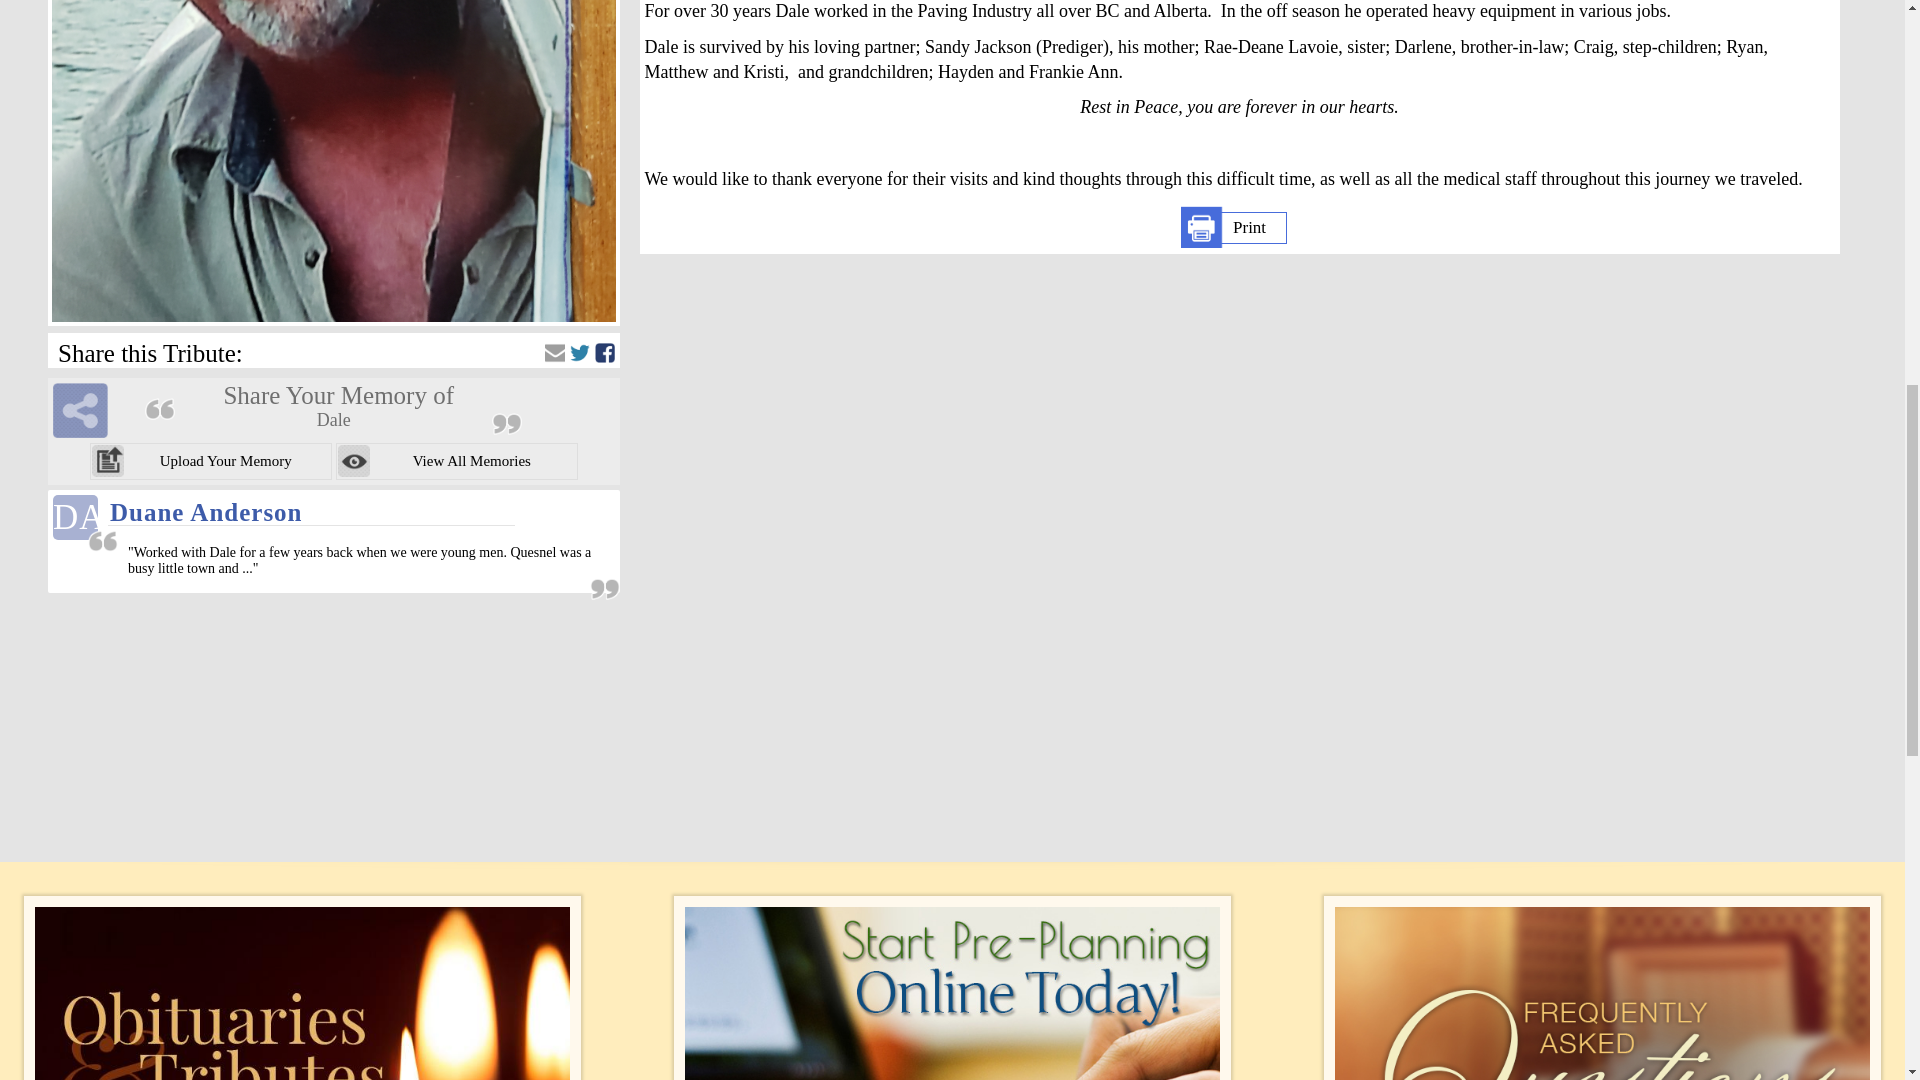 The width and height of the screenshot is (1920, 1080). Describe the element at coordinates (456, 460) in the screenshot. I see `View All Memories` at that location.